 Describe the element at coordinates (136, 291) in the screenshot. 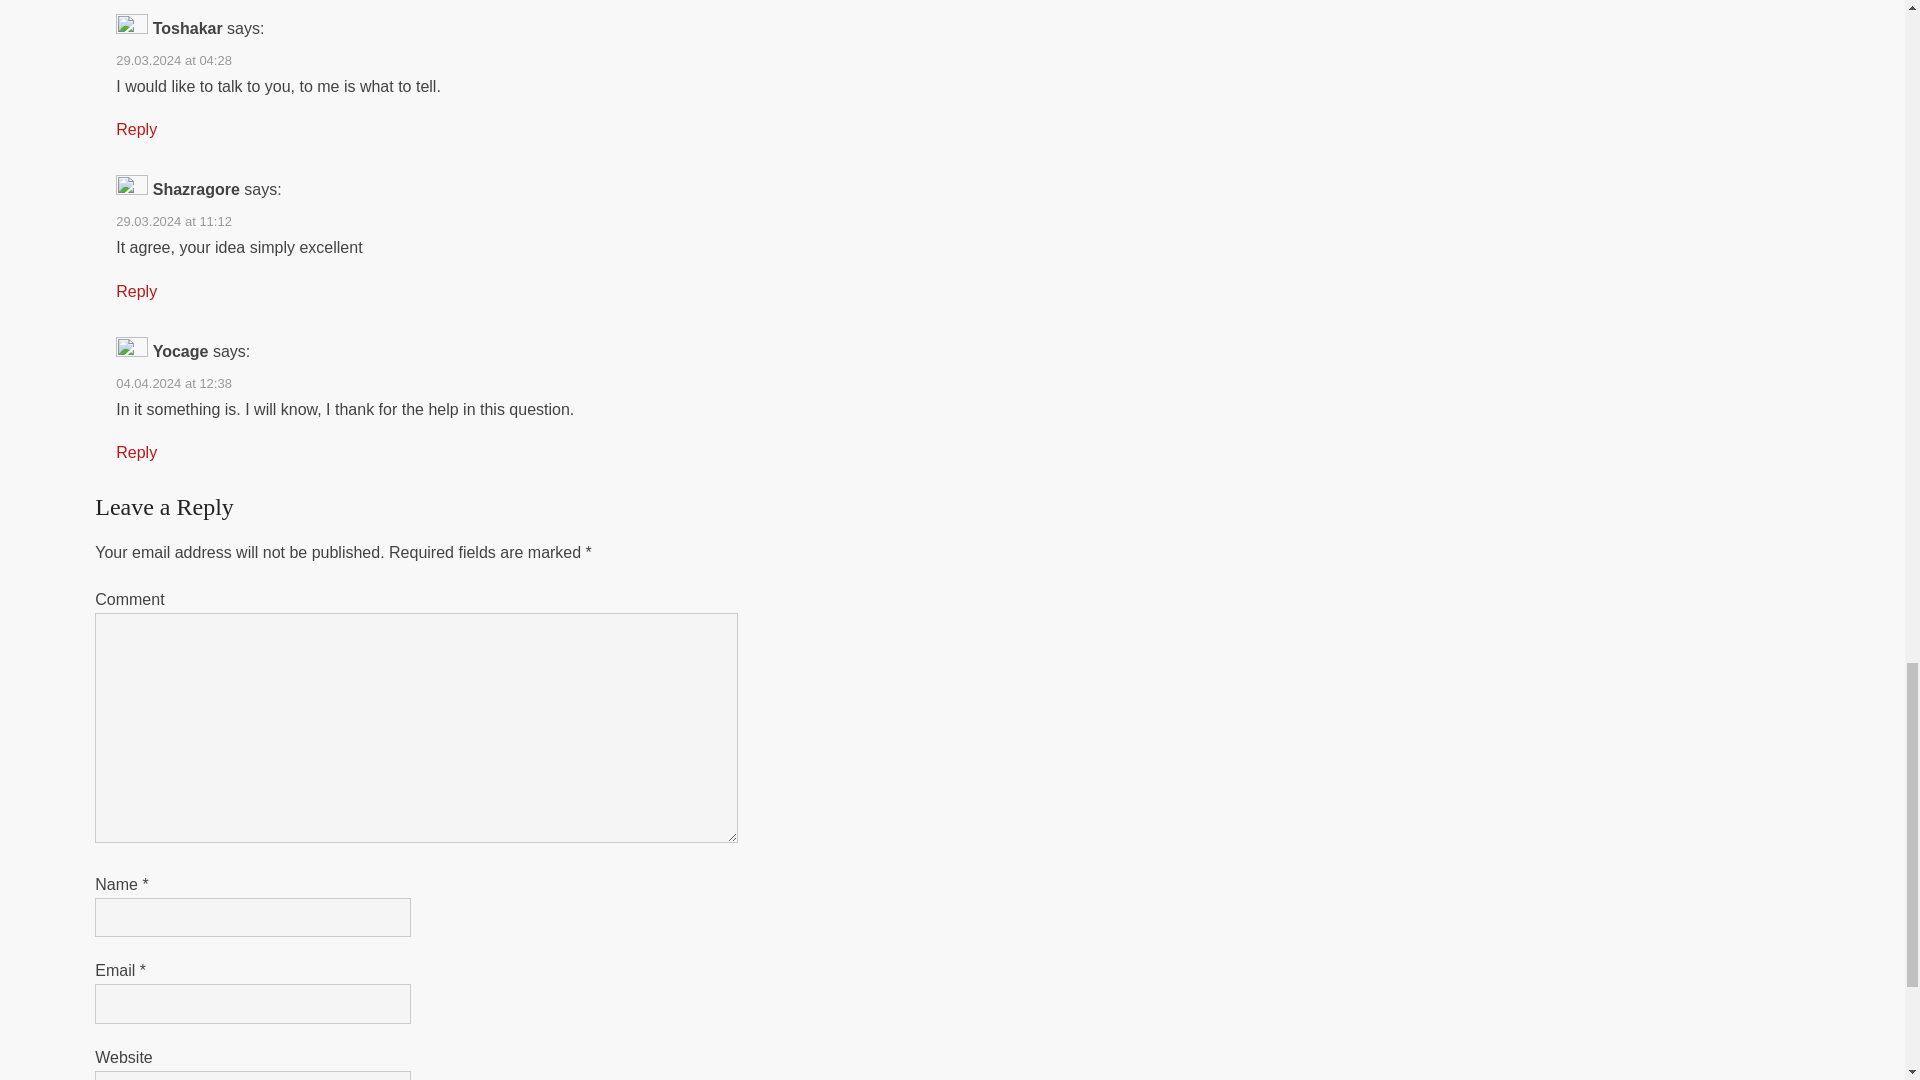

I see `Reply` at that location.